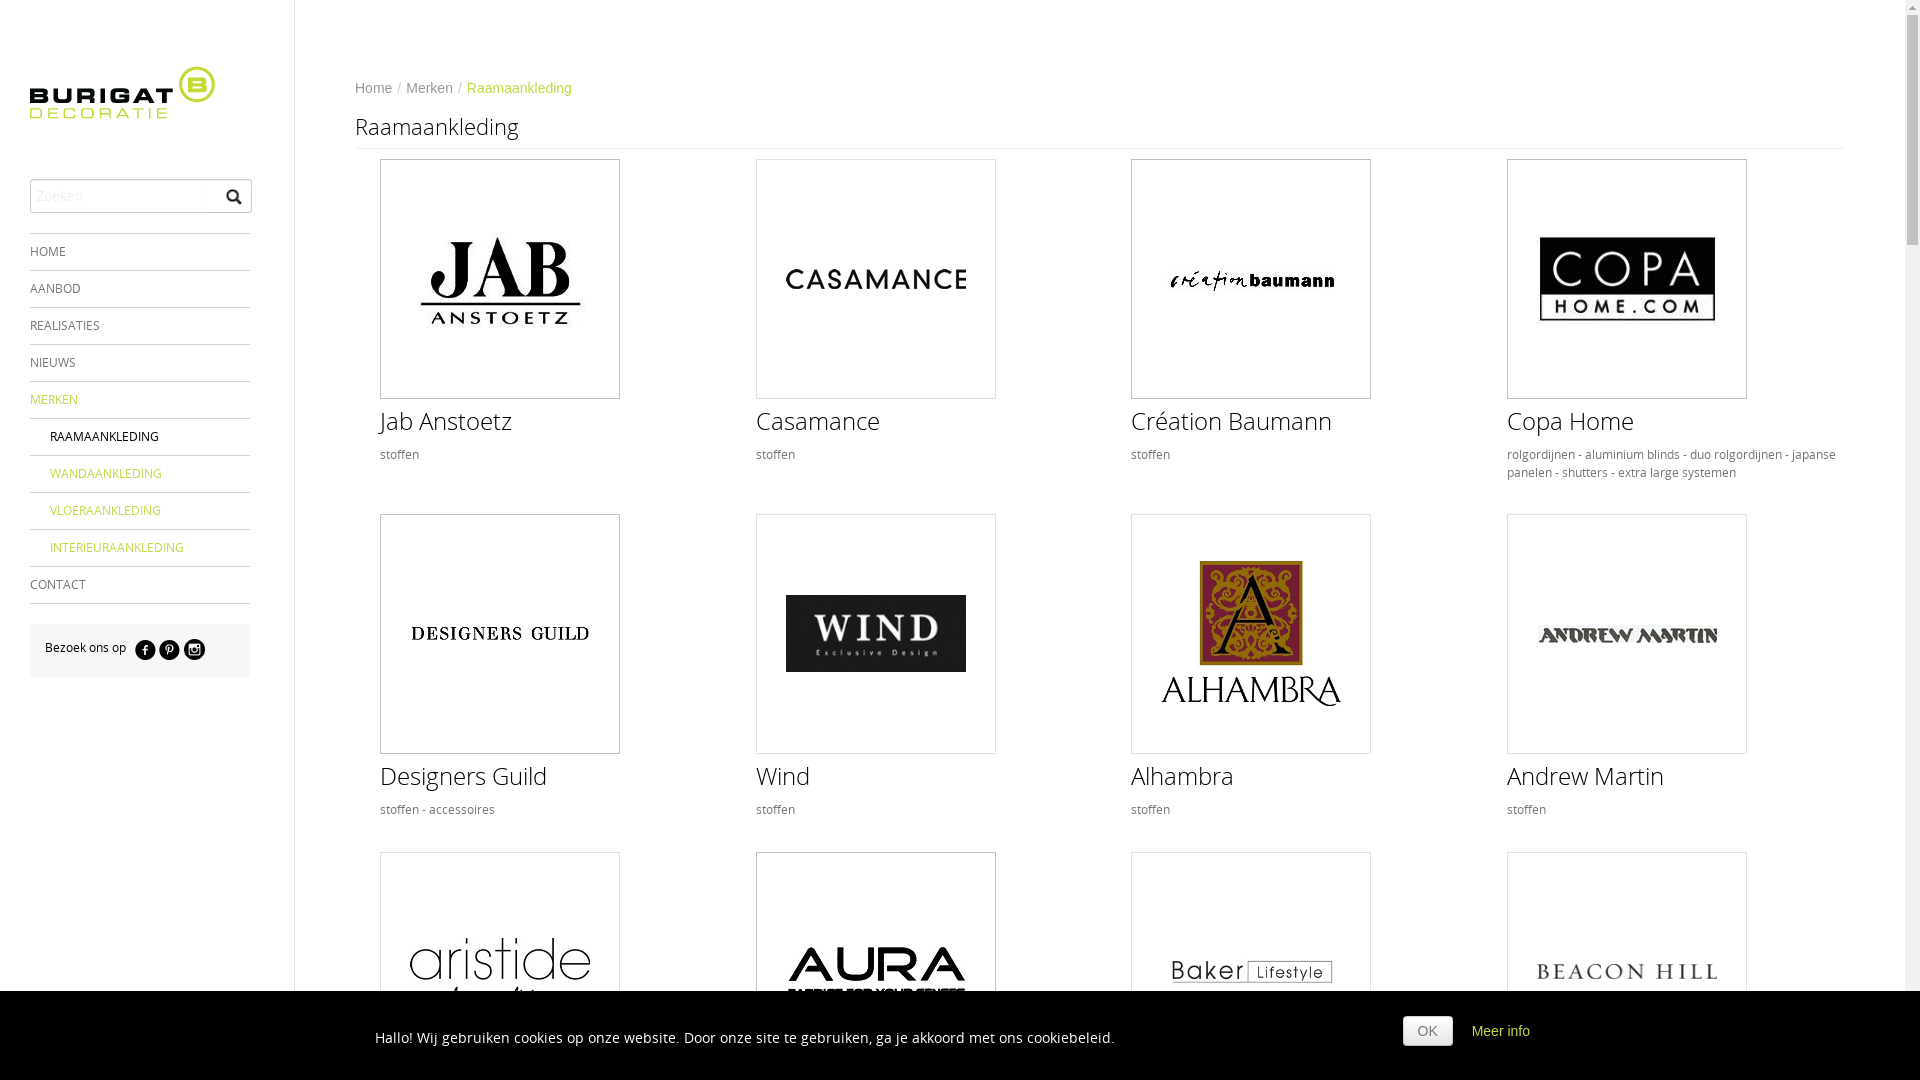  Describe the element at coordinates (194, 650) in the screenshot. I see `instagram` at that location.